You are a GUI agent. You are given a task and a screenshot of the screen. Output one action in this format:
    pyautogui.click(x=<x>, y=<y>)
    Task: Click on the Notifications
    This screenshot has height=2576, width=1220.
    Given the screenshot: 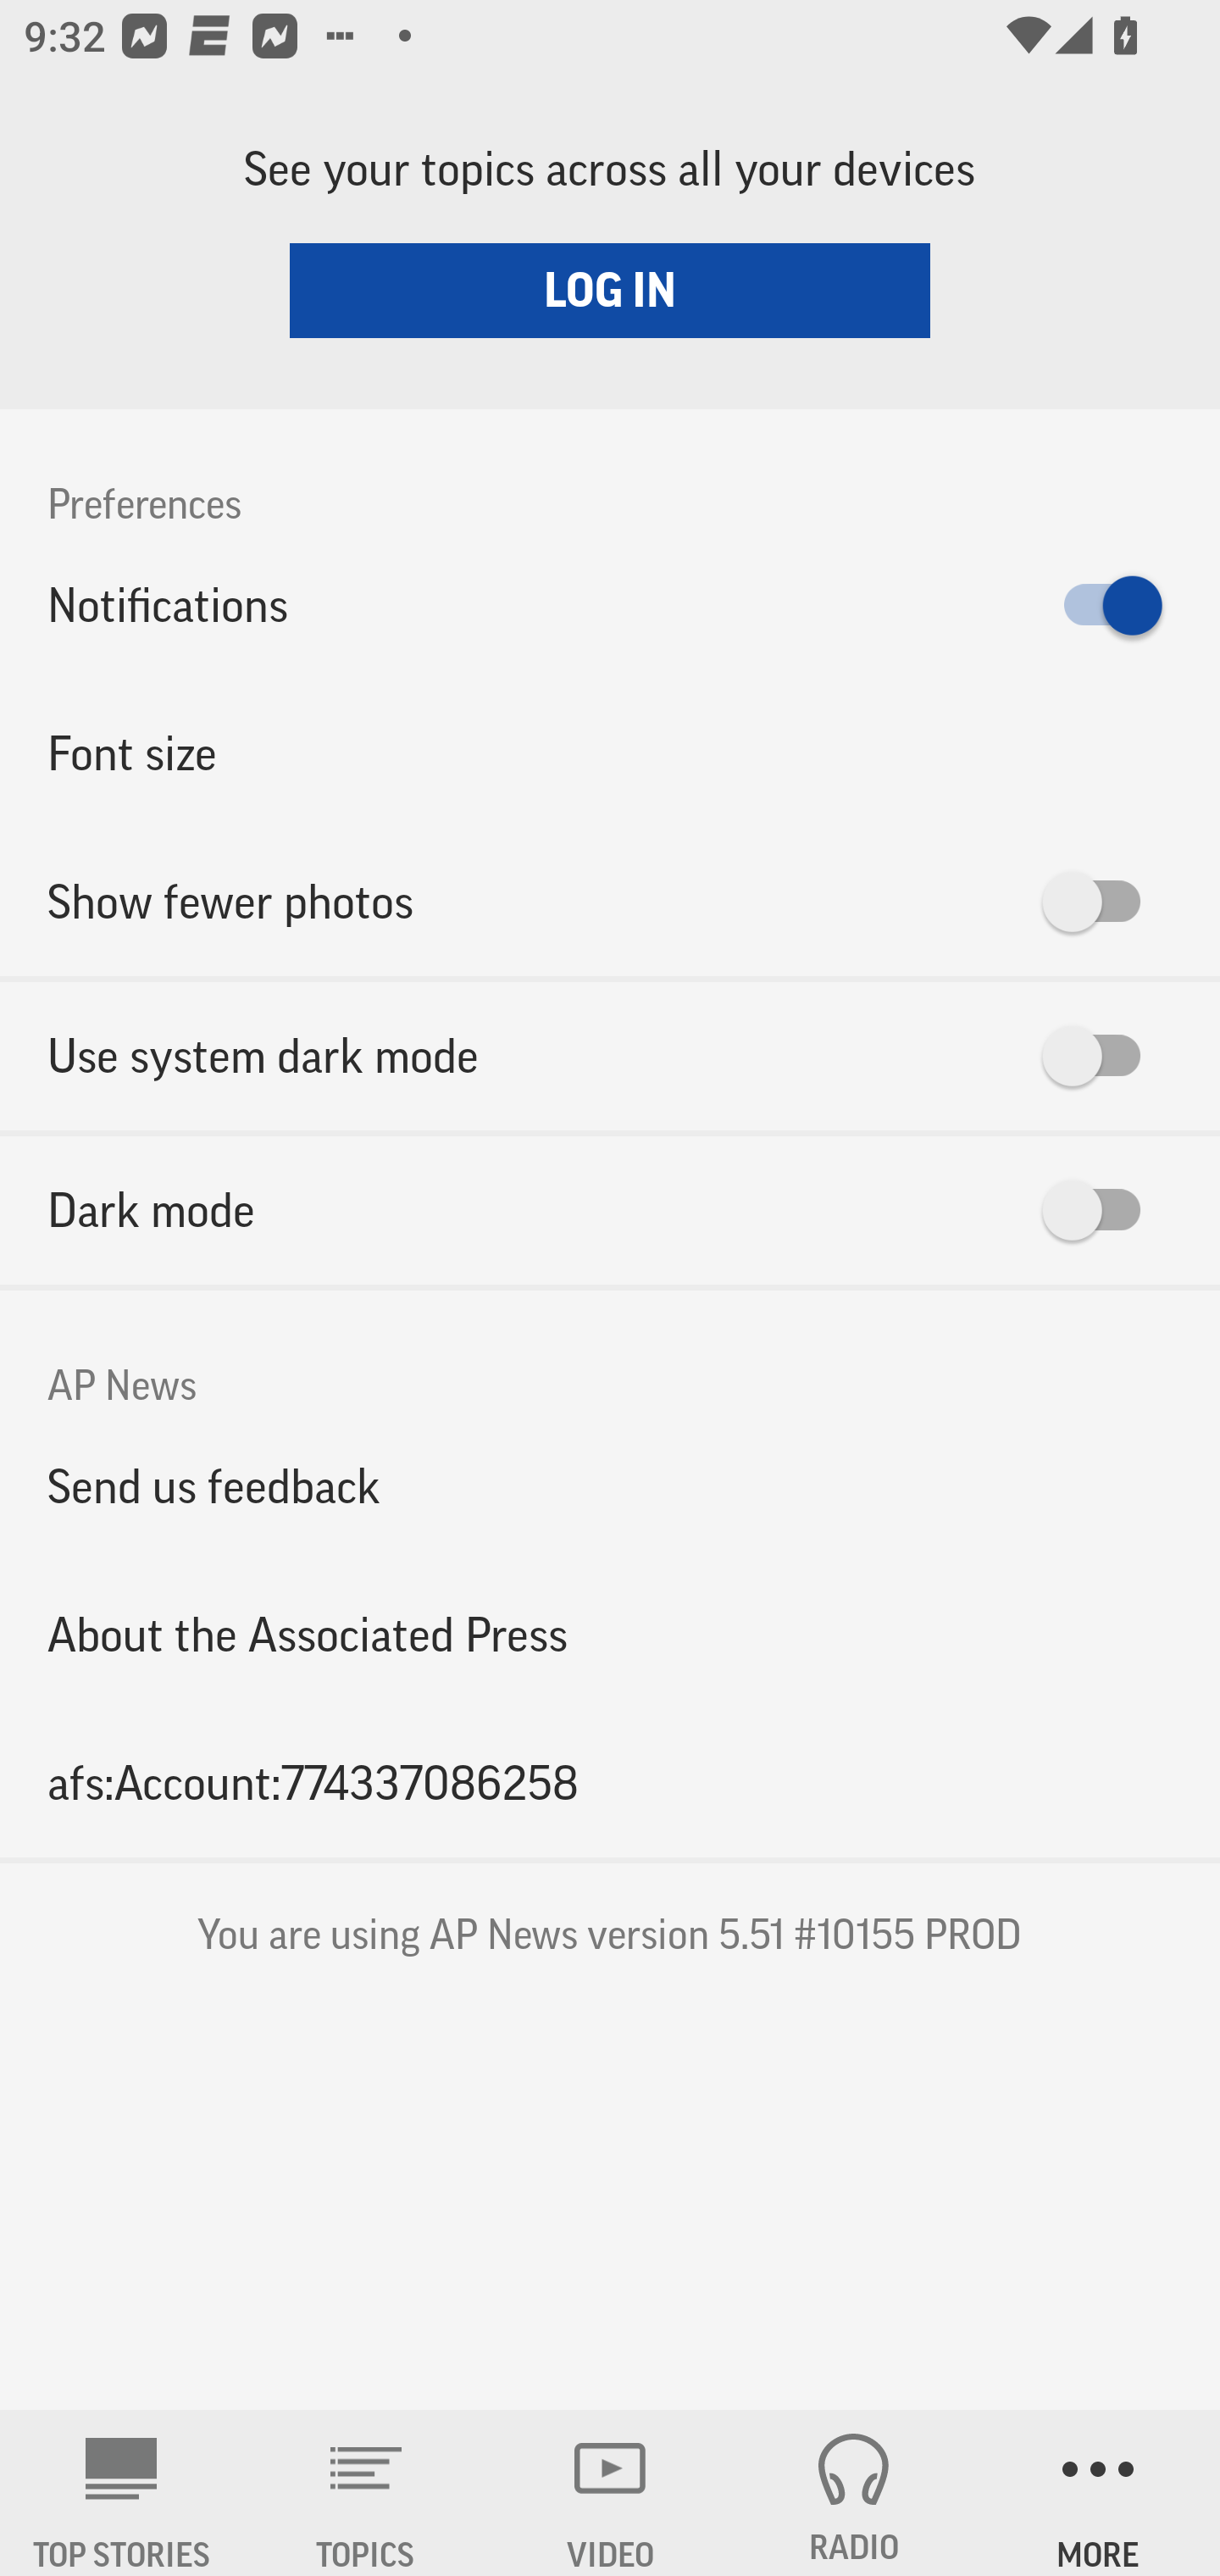 What is the action you would take?
    pyautogui.click(x=610, y=605)
    